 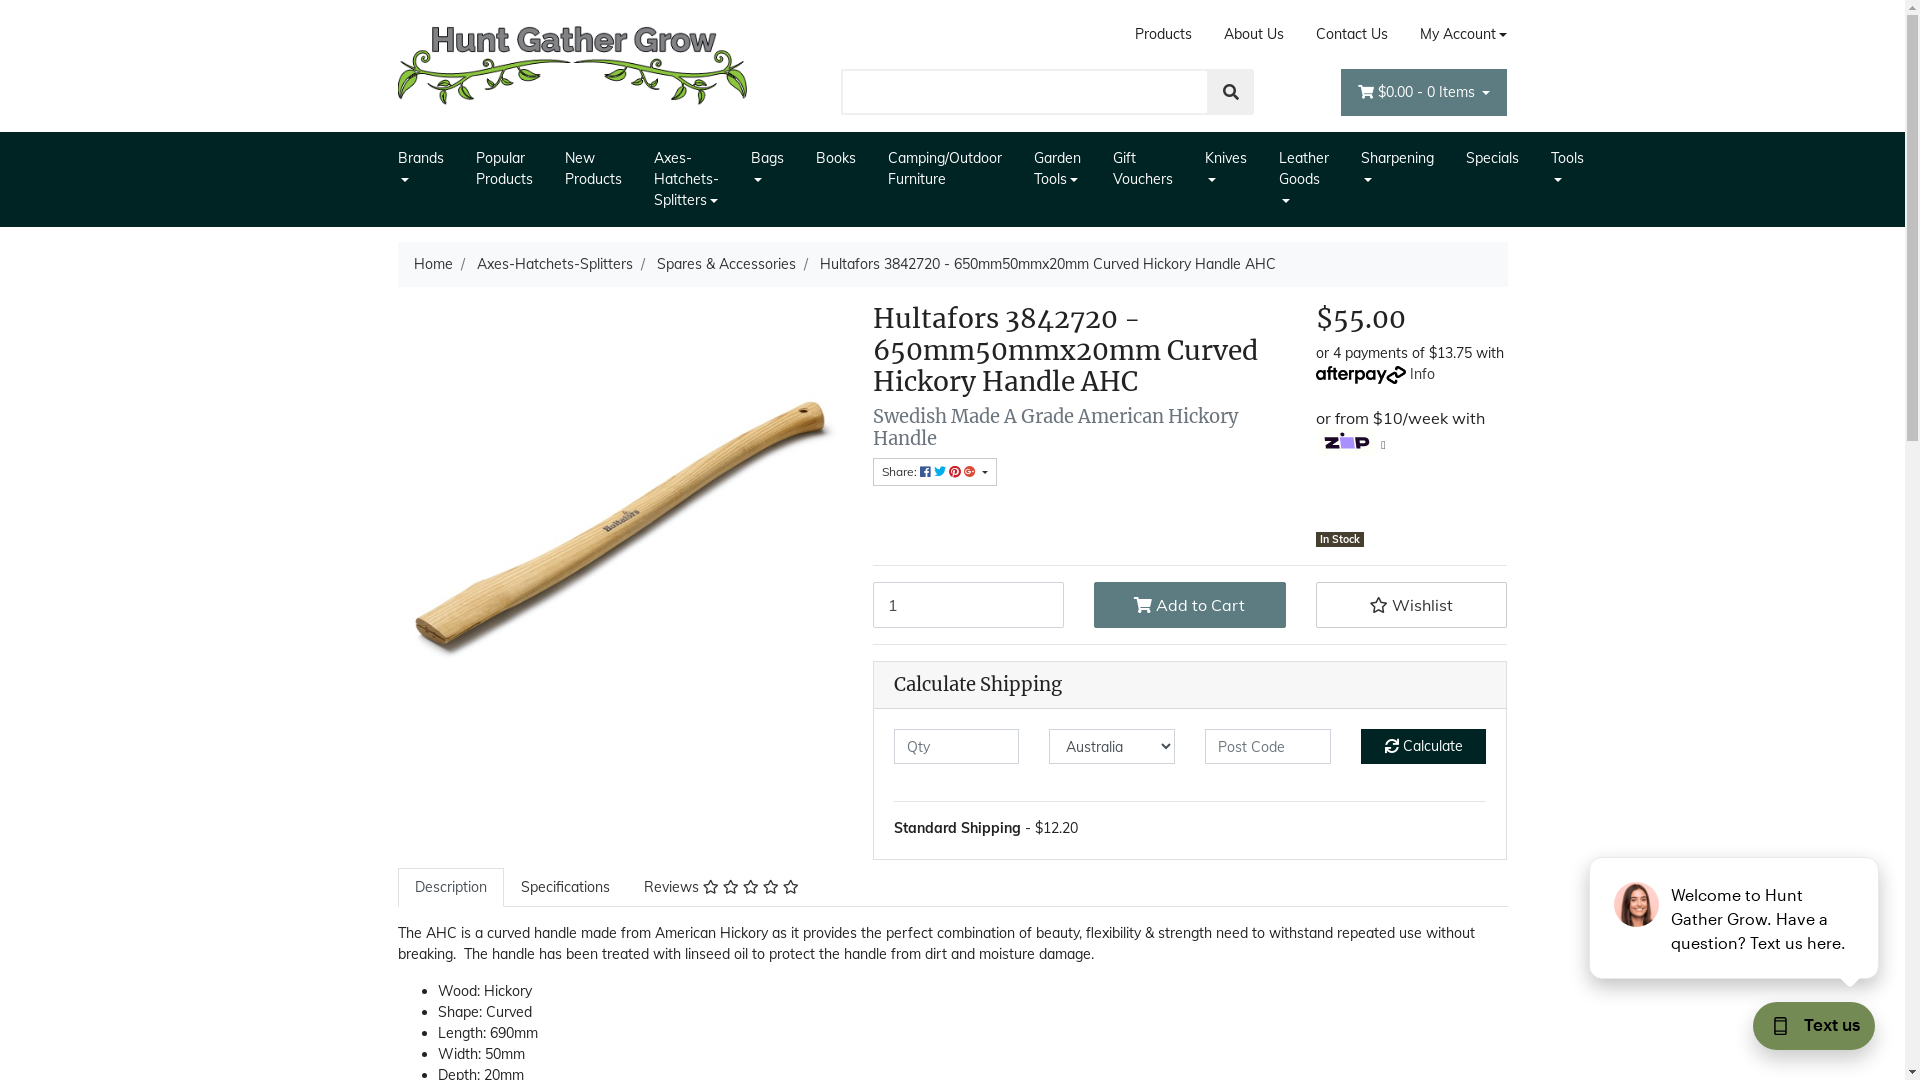 I want to click on Products, so click(x=1164, y=34).